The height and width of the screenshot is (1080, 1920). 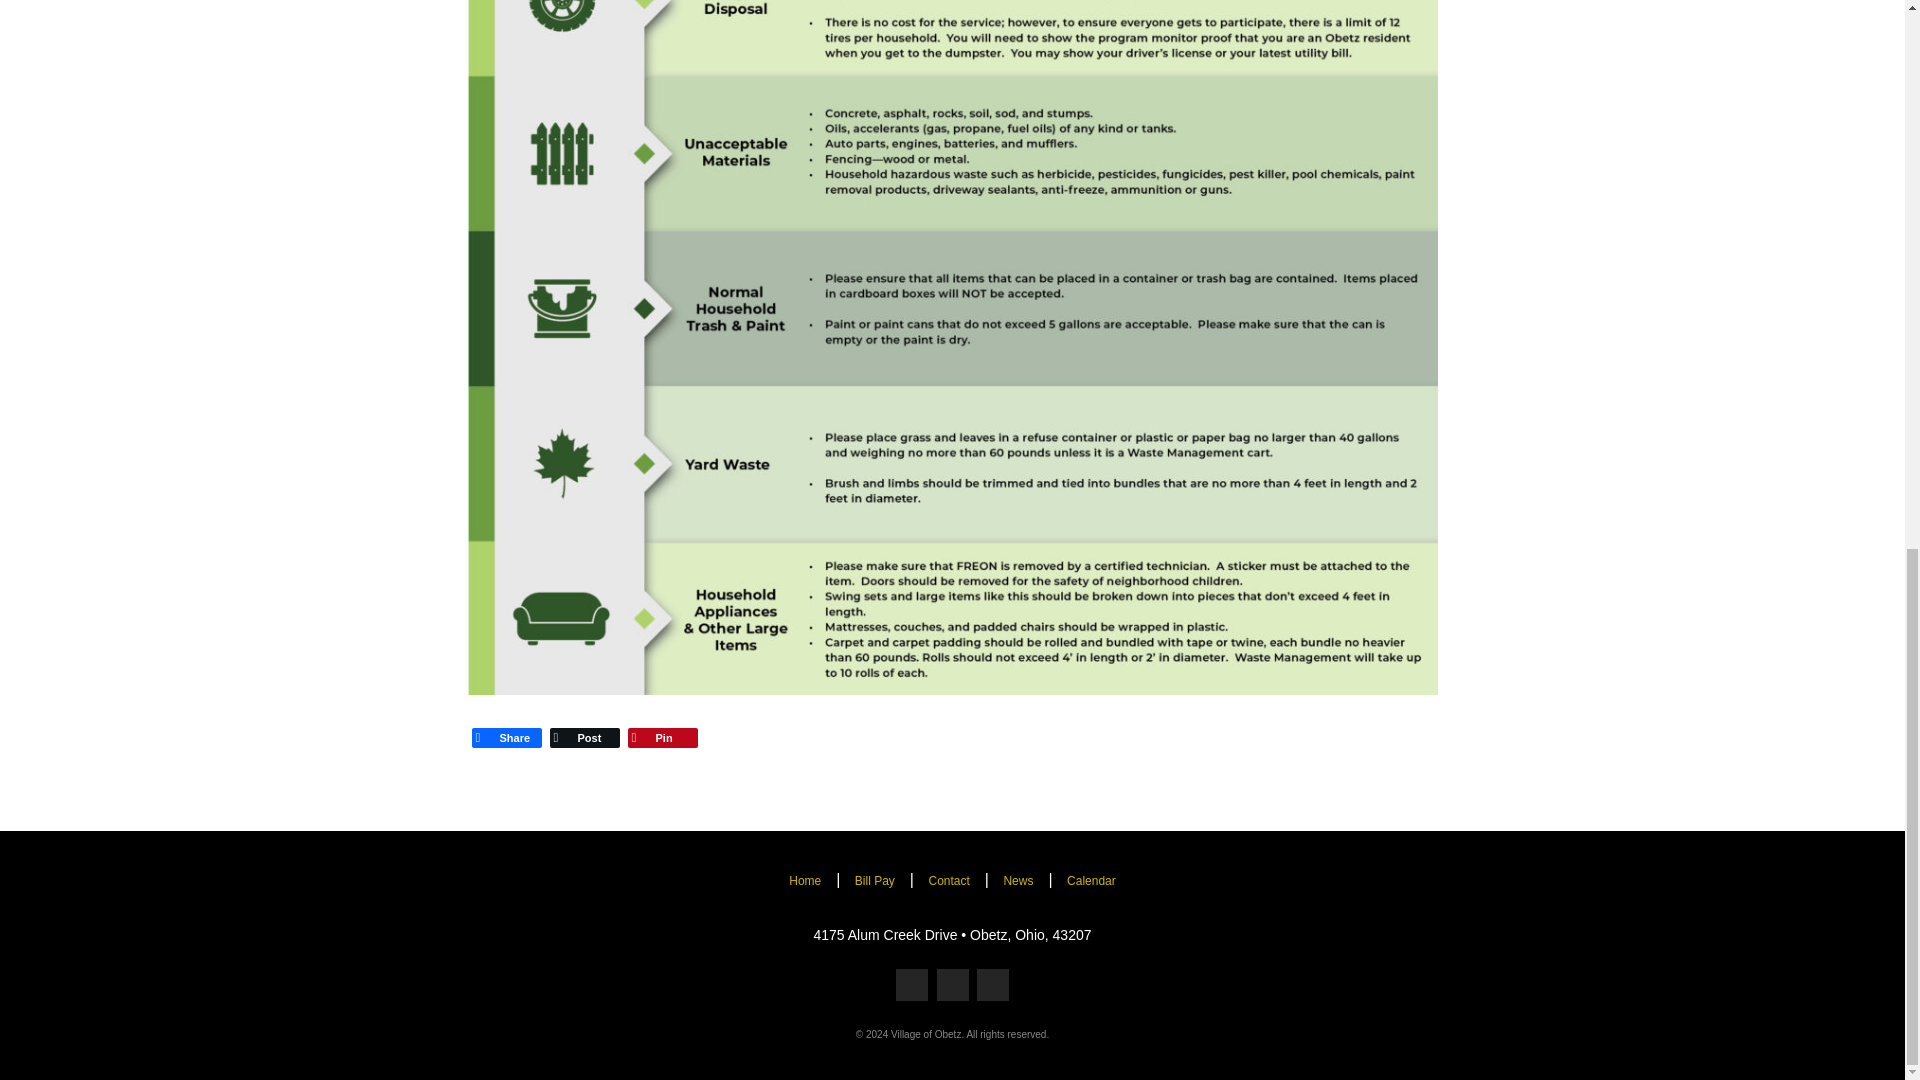 I want to click on Facebook, so click(x=506, y=737).